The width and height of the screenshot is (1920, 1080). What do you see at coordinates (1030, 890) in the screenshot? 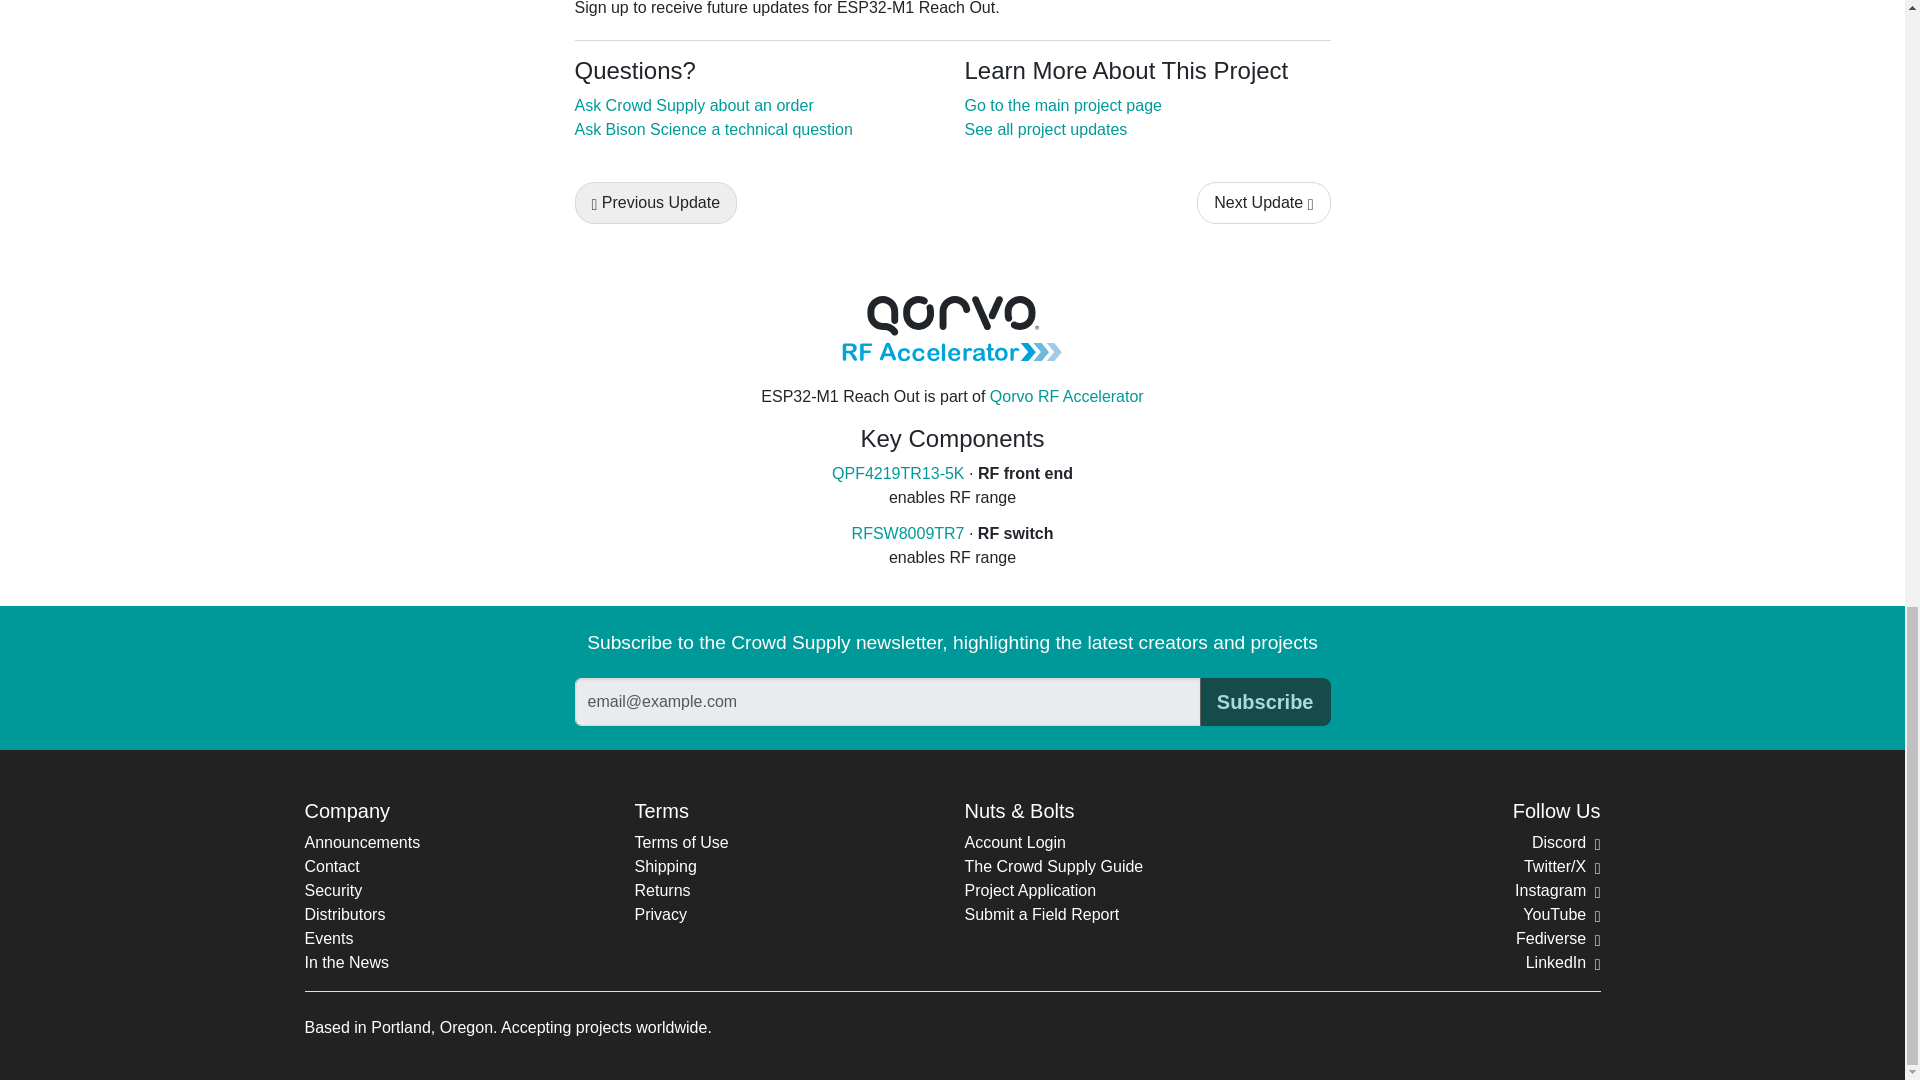
I see `Project Application` at bounding box center [1030, 890].